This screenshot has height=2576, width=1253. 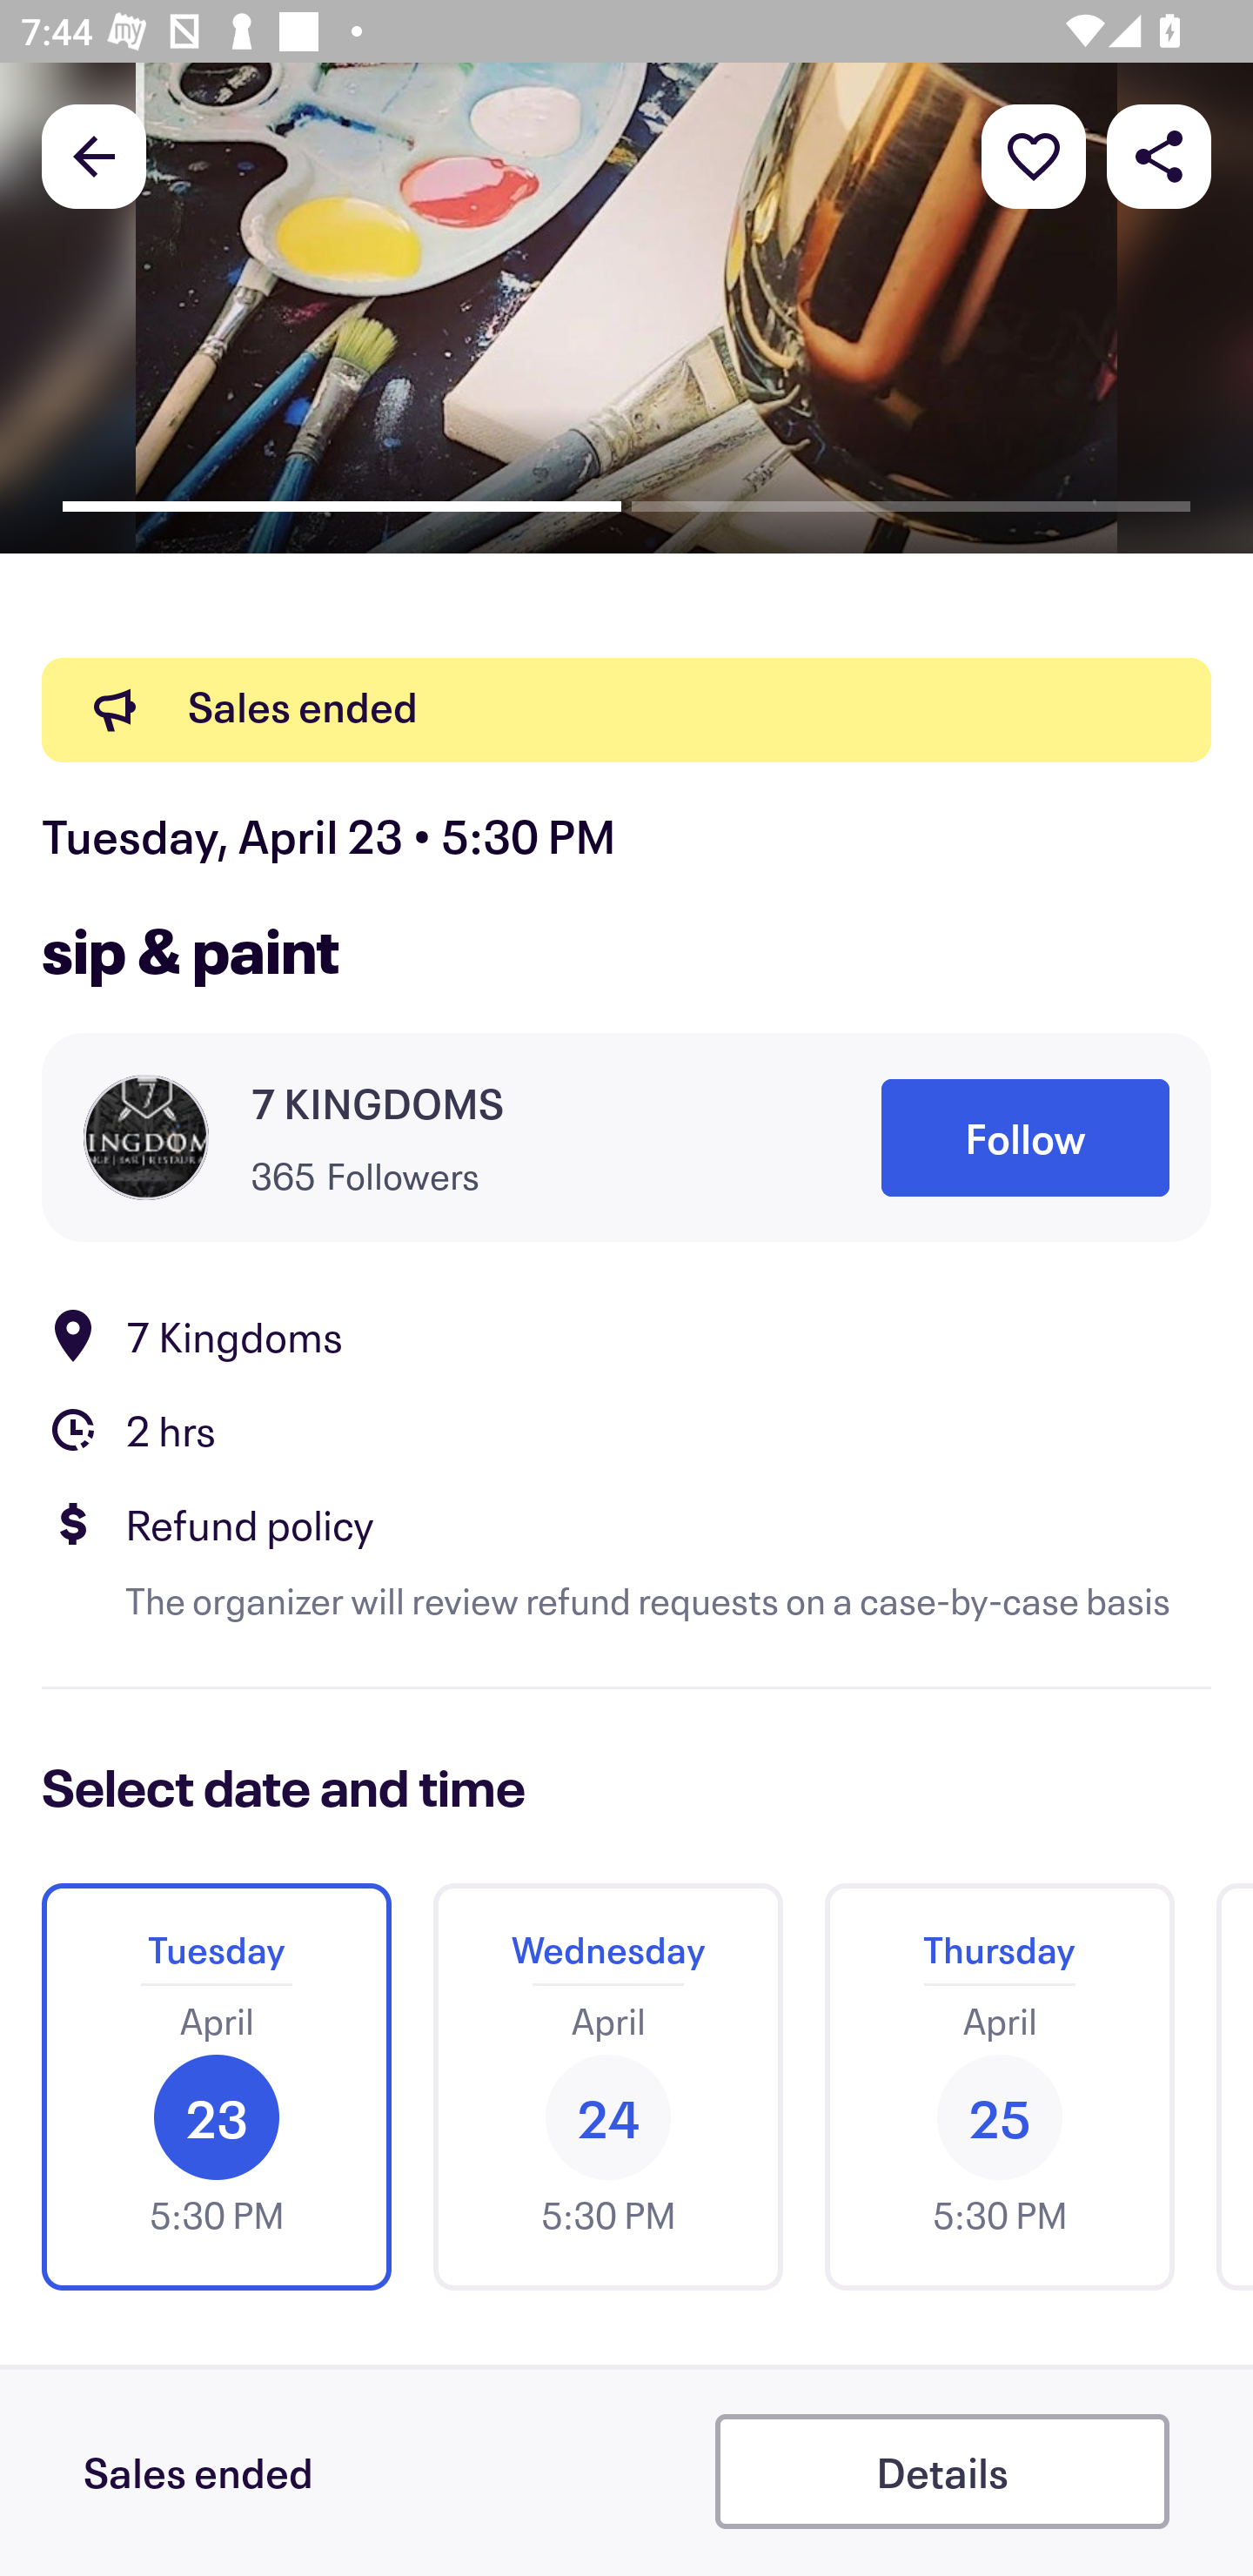 I want to click on Organizer profile picture, so click(x=146, y=1137).